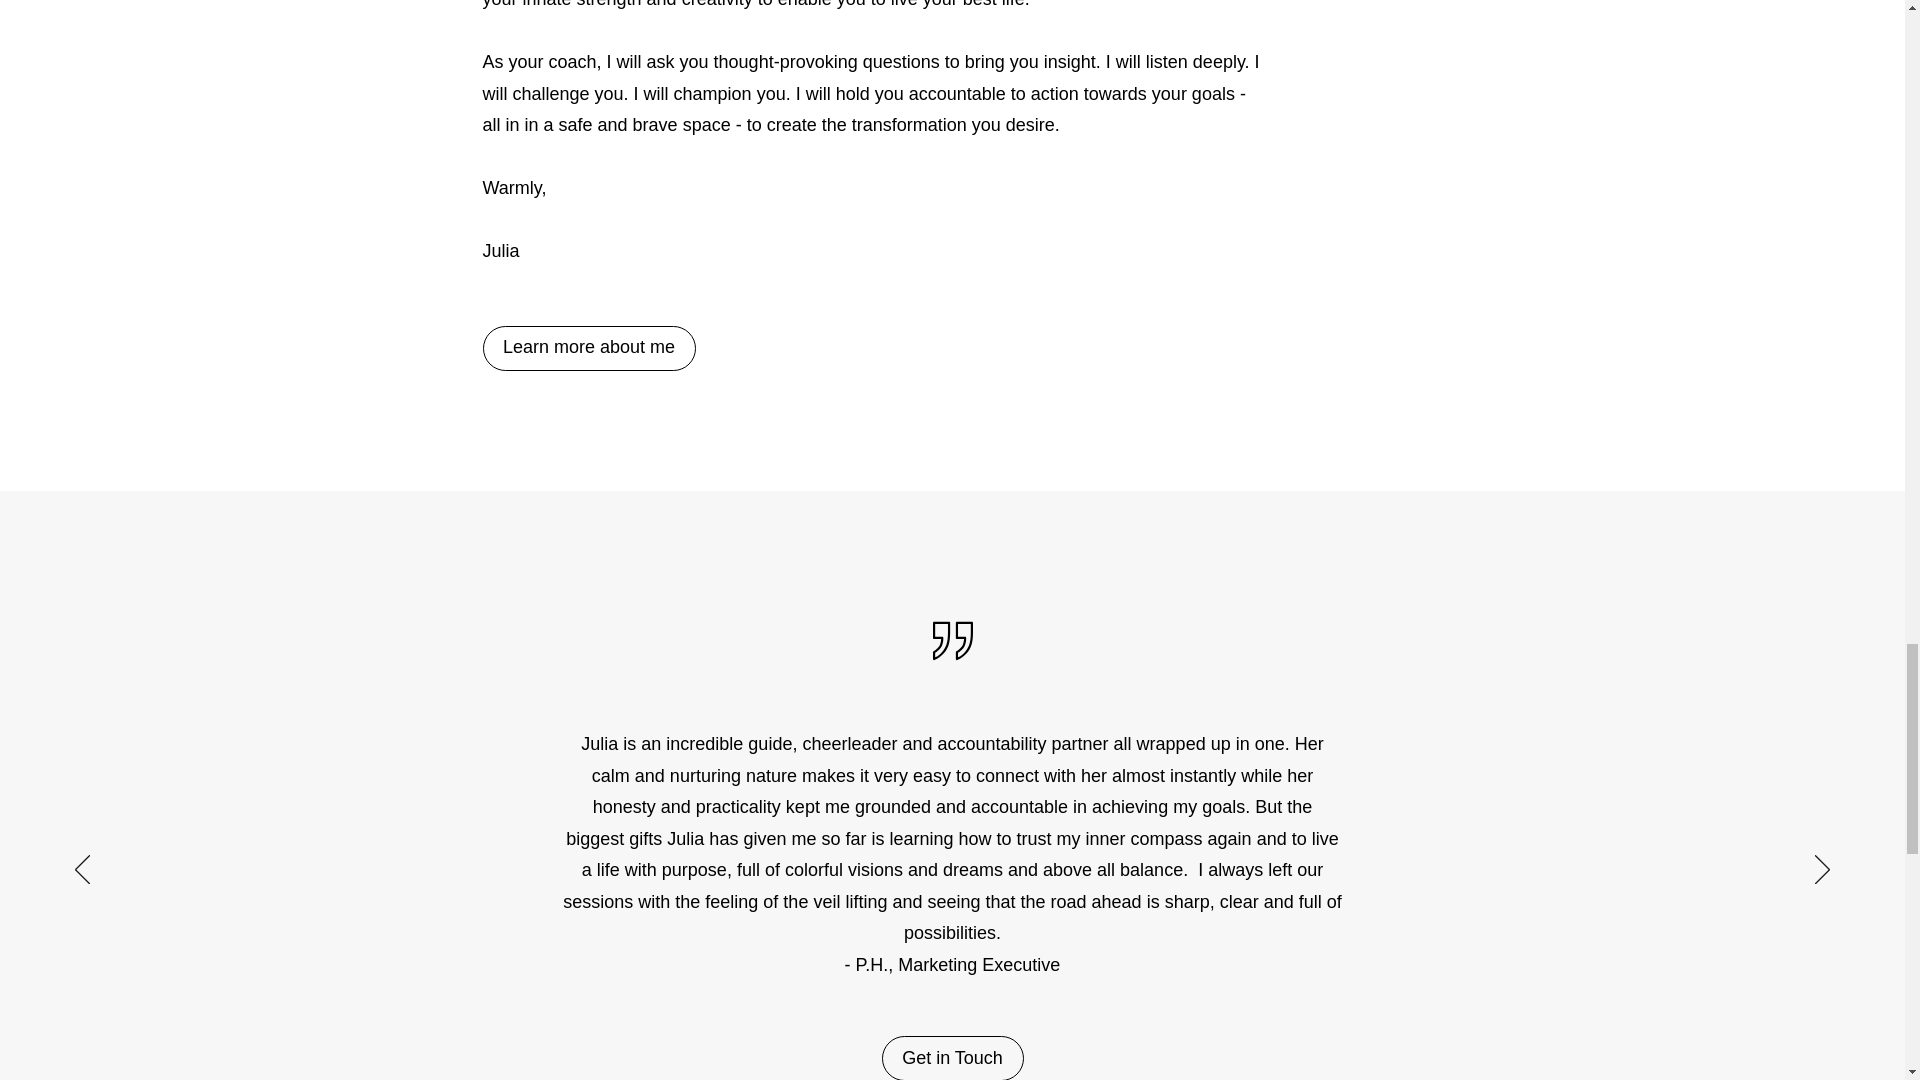  Describe the element at coordinates (588, 348) in the screenshot. I see `Learn more about me` at that location.